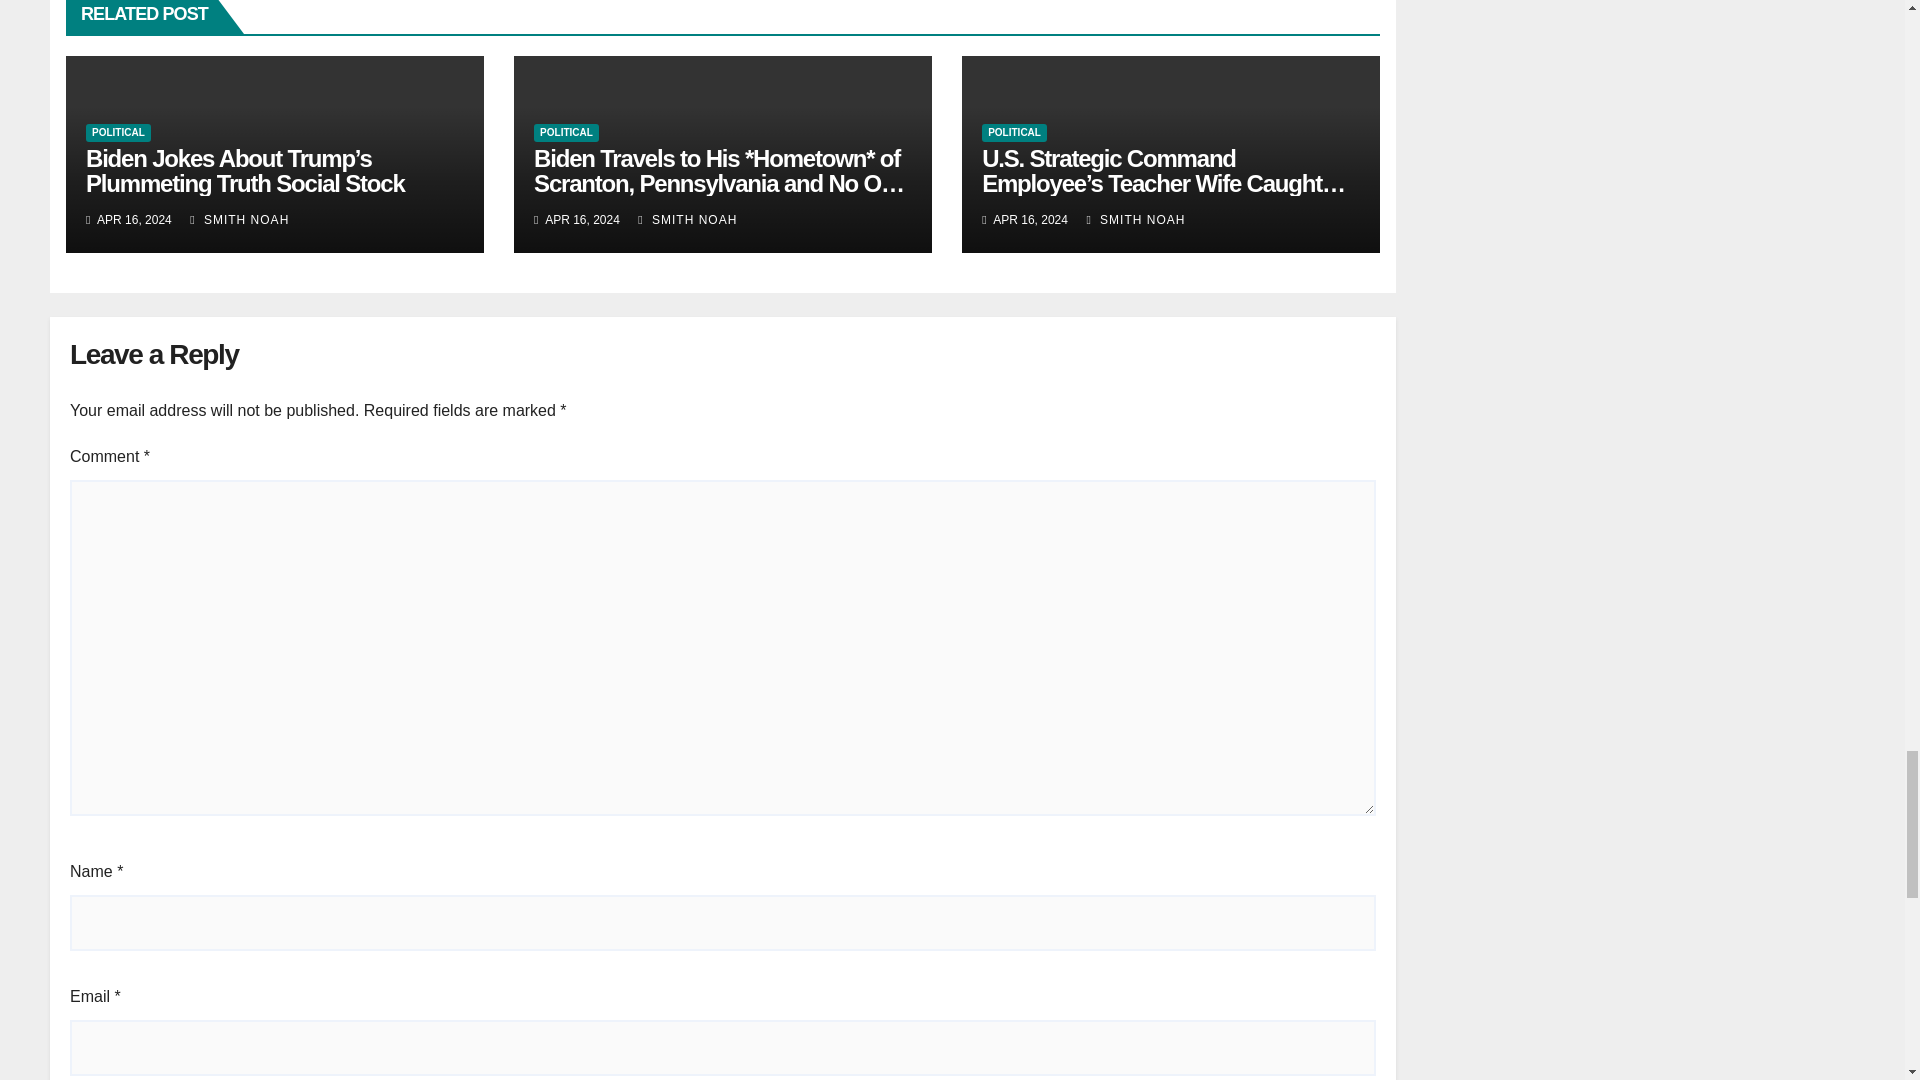  What do you see at coordinates (118, 132) in the screenshot?
I see `POLITICAL` at bounding box center [118, 132].